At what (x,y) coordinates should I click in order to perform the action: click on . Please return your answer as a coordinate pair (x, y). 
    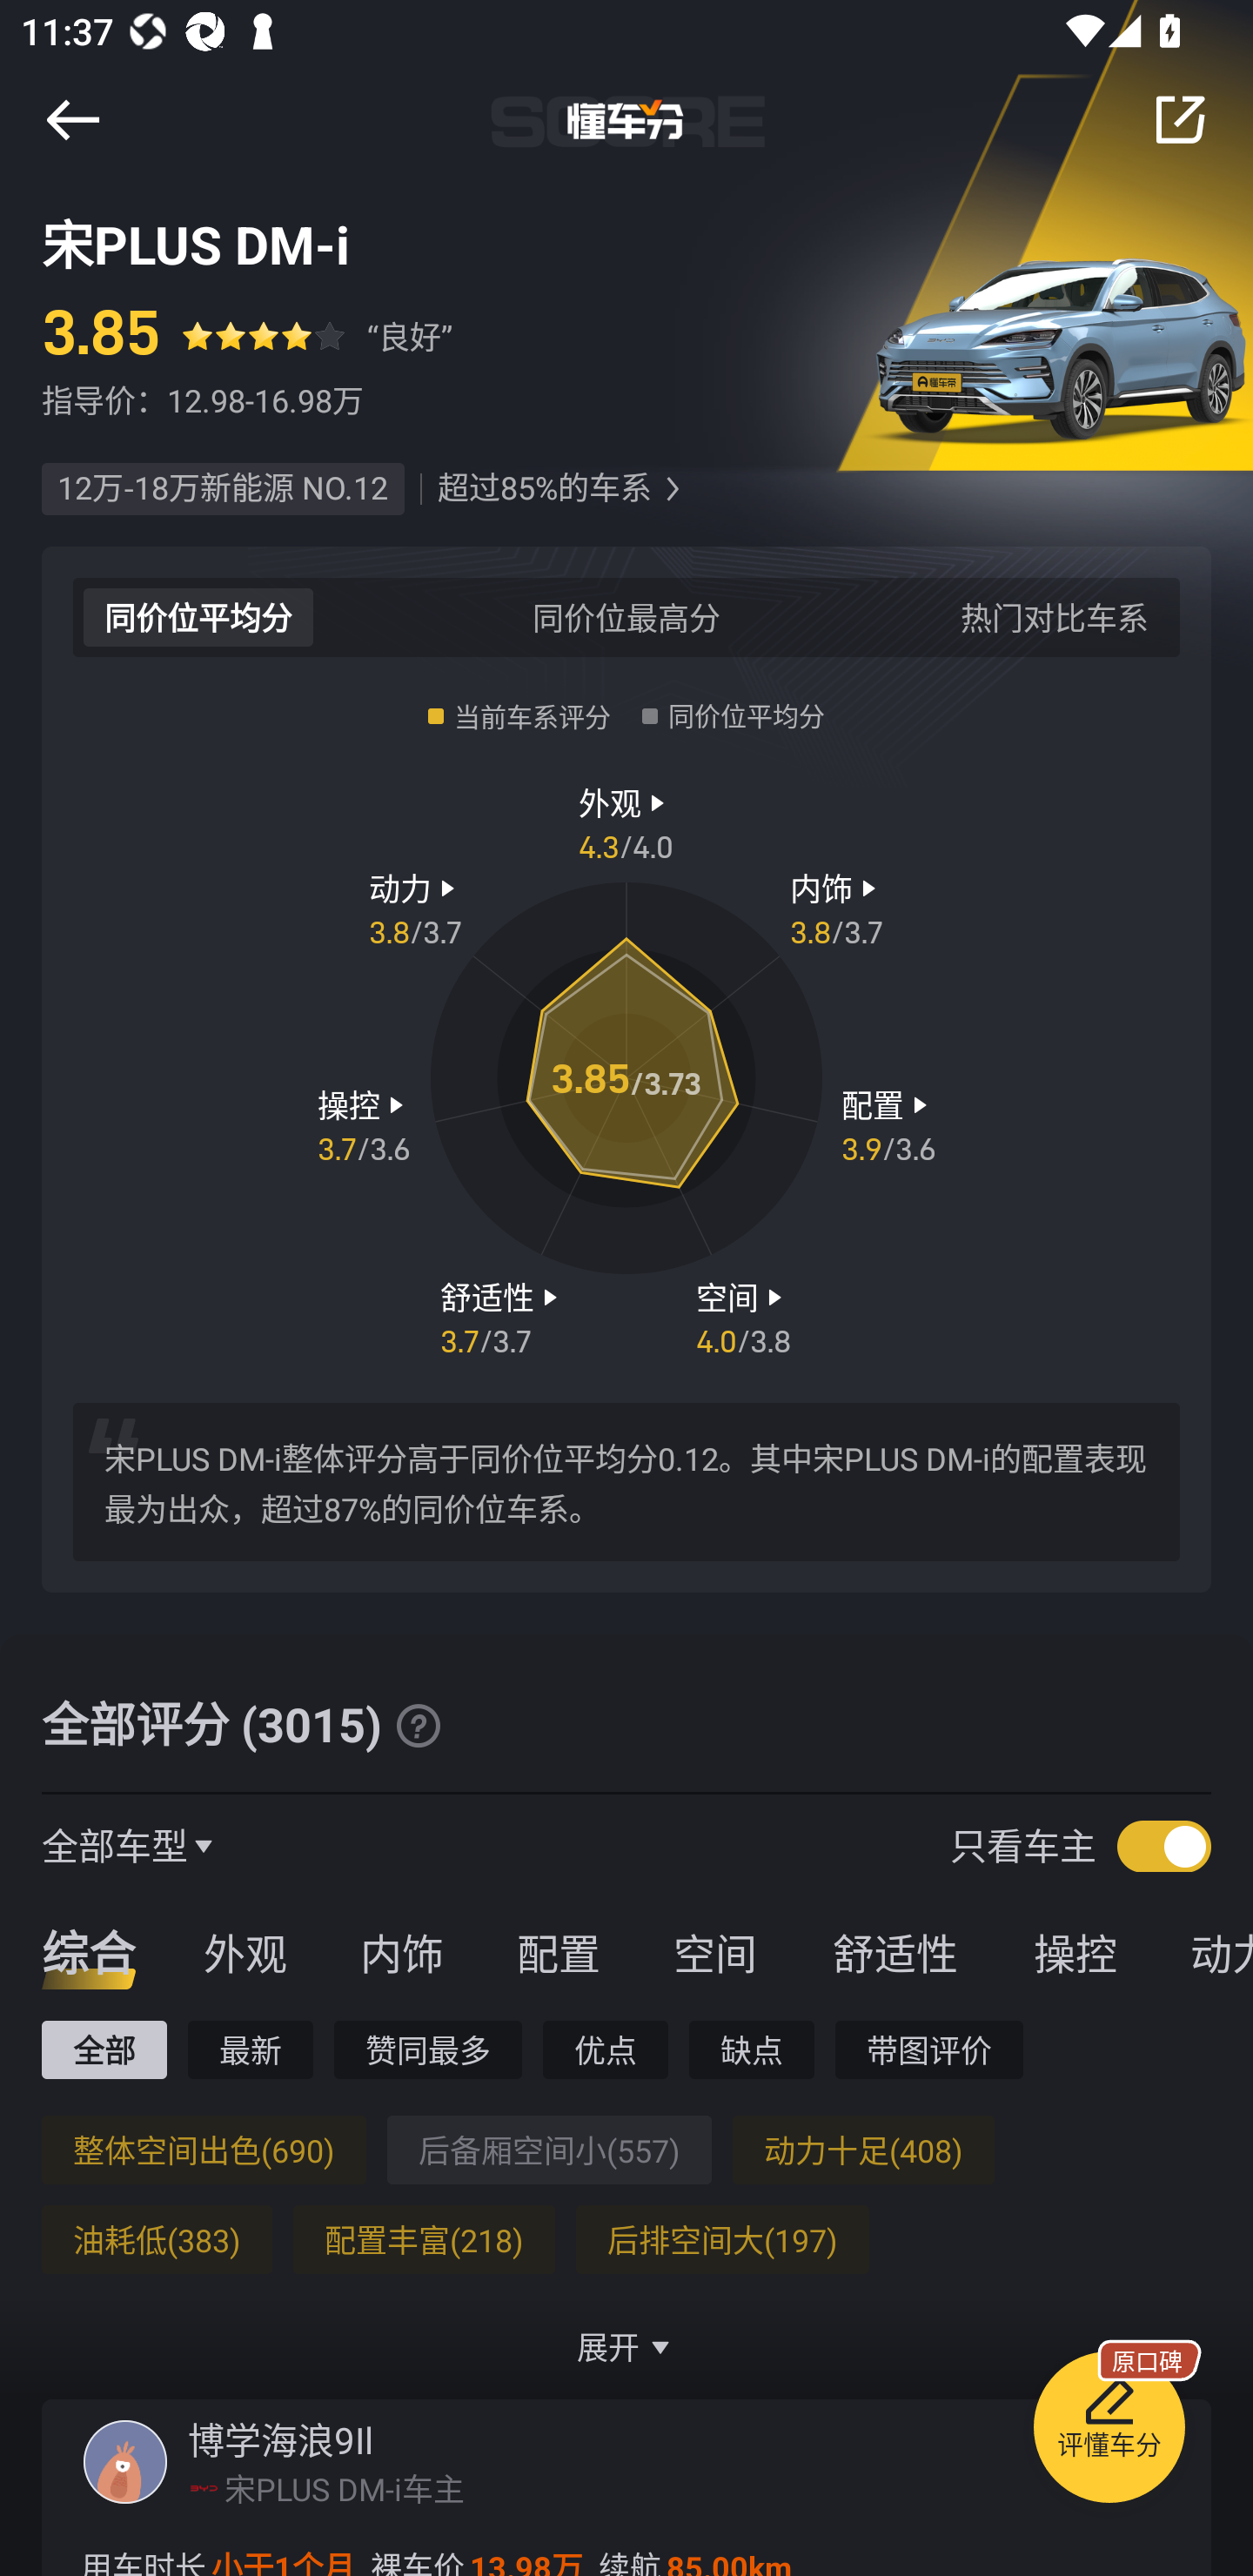
    Looking at the image, I should click on (1180, 119).